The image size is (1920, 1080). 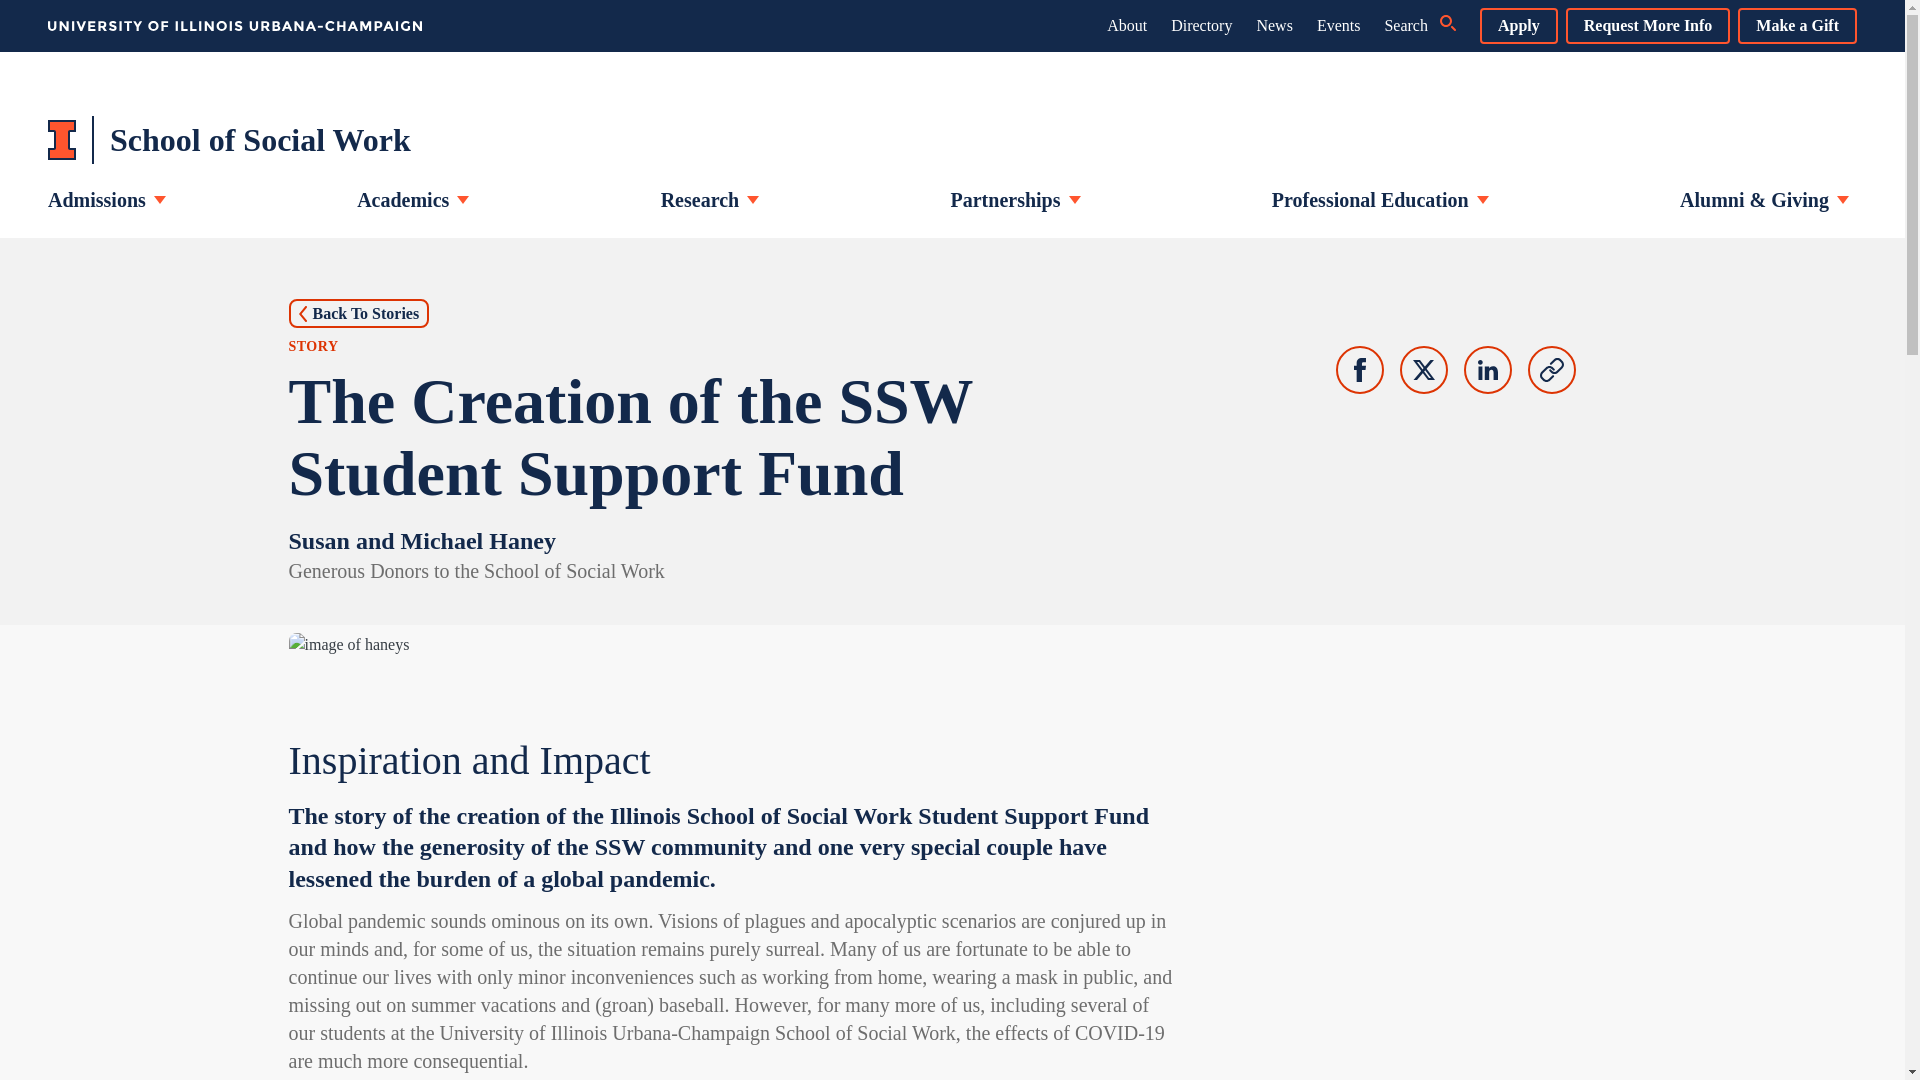 What do you see at coordinates (1796, 26) in the screenshot?
I see `Make a Gift` at bounding box center [1796, 26].